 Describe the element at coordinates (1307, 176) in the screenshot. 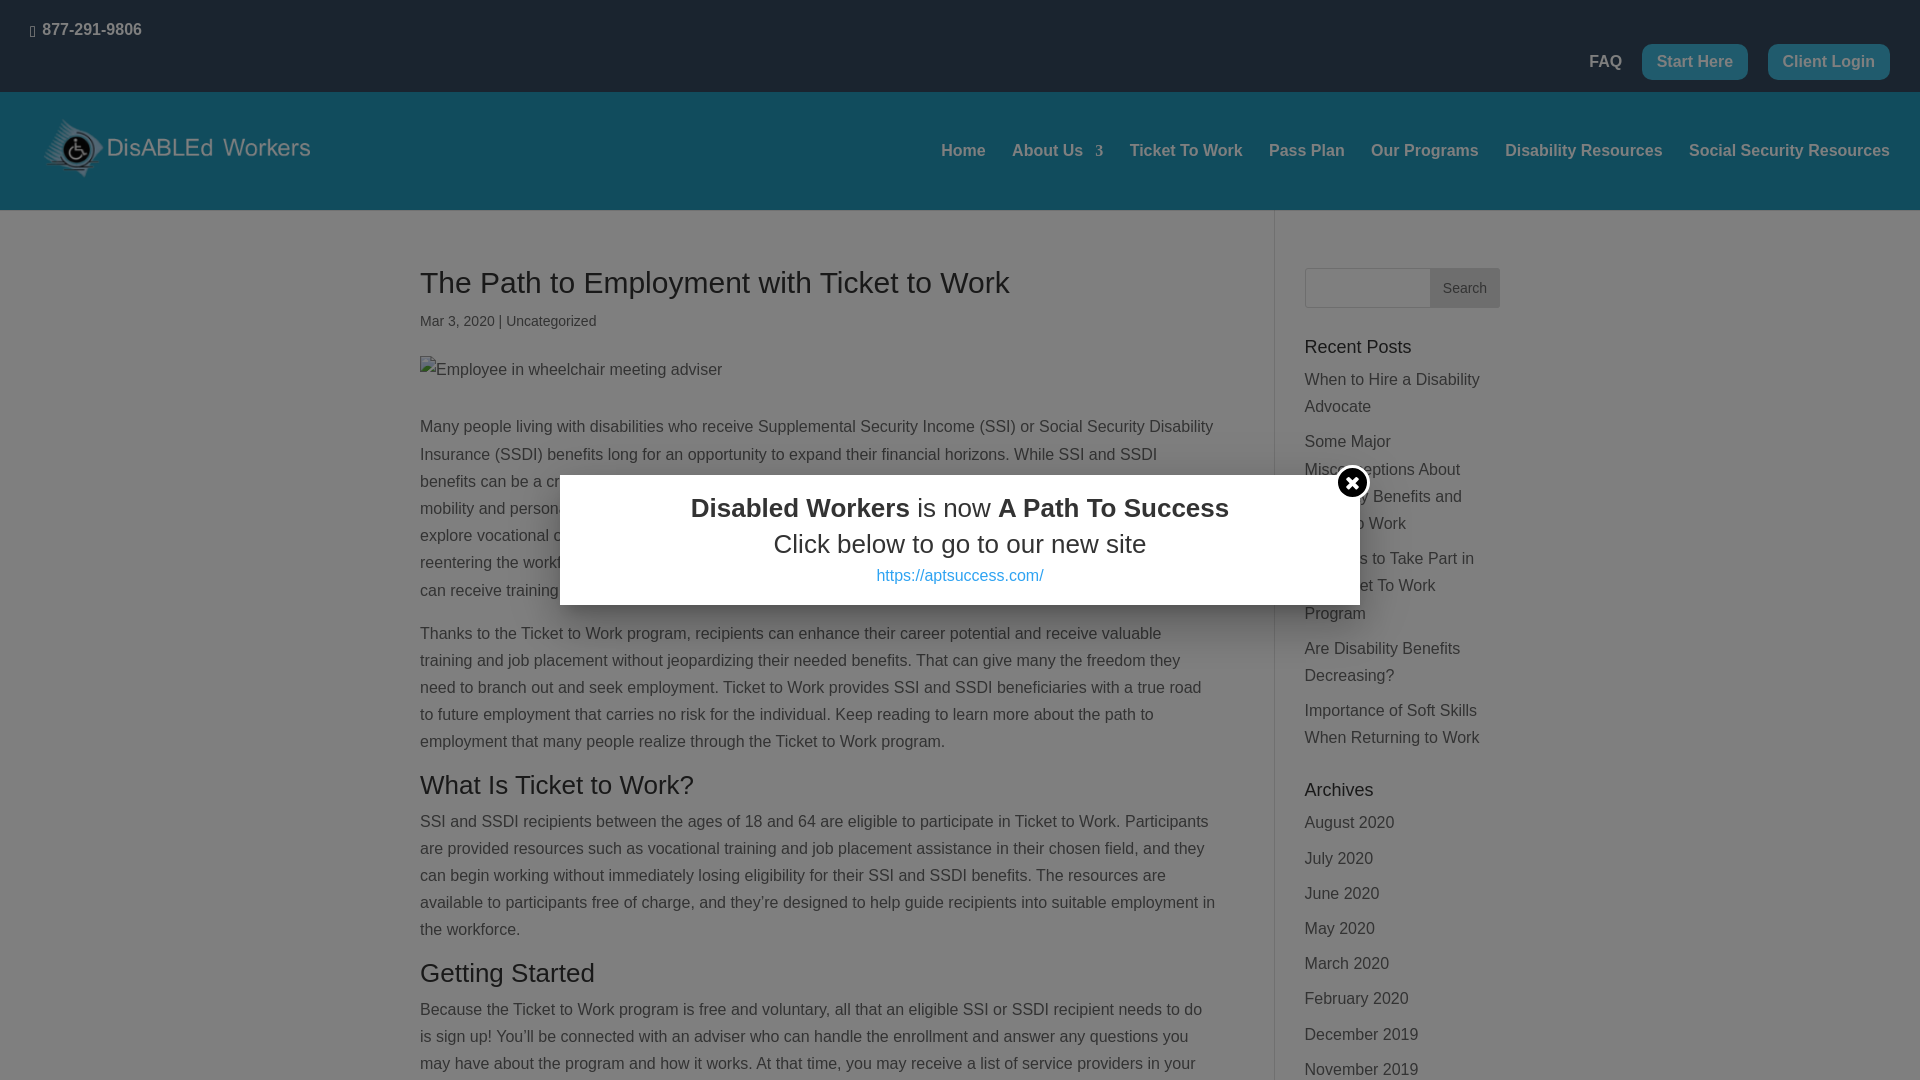

I see `Pass Plan` at that location.